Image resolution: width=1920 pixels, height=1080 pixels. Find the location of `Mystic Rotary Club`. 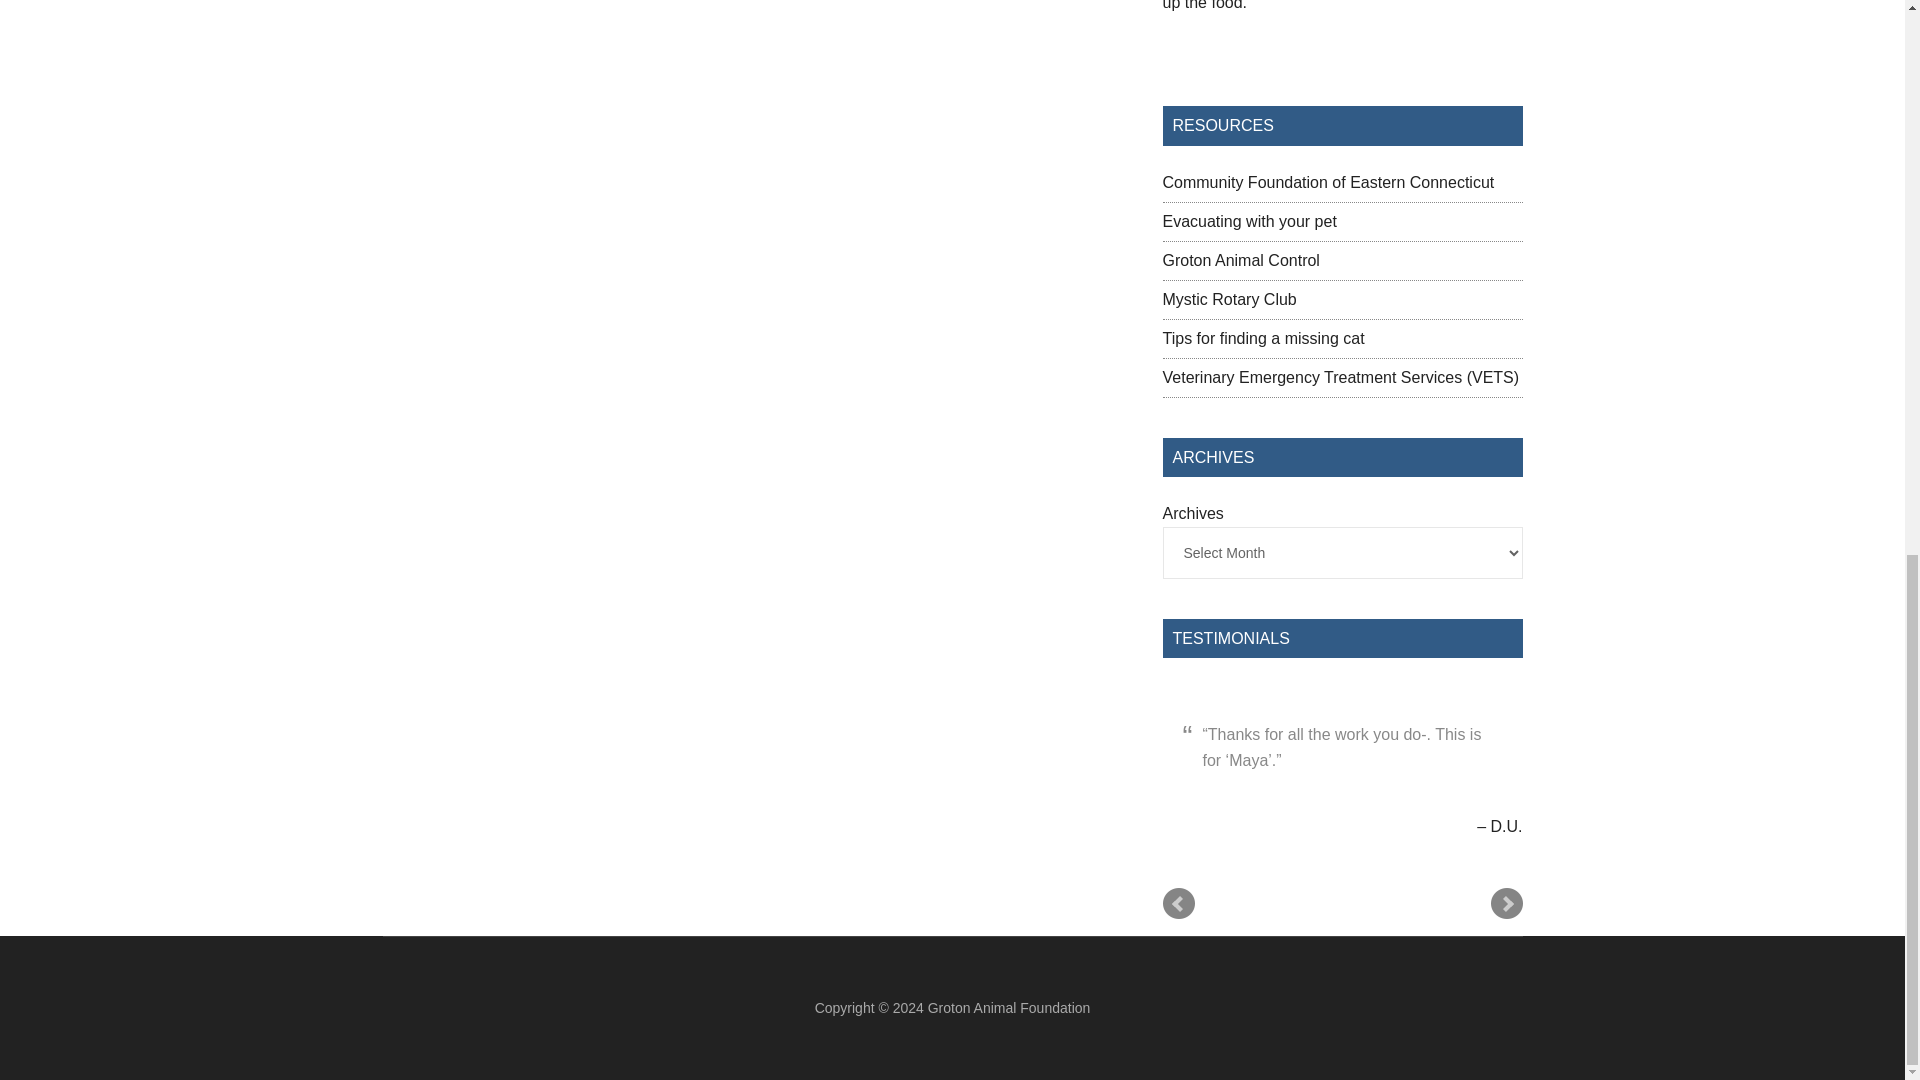

Mystic Rotary Club is located at coordinates (1228, 298).